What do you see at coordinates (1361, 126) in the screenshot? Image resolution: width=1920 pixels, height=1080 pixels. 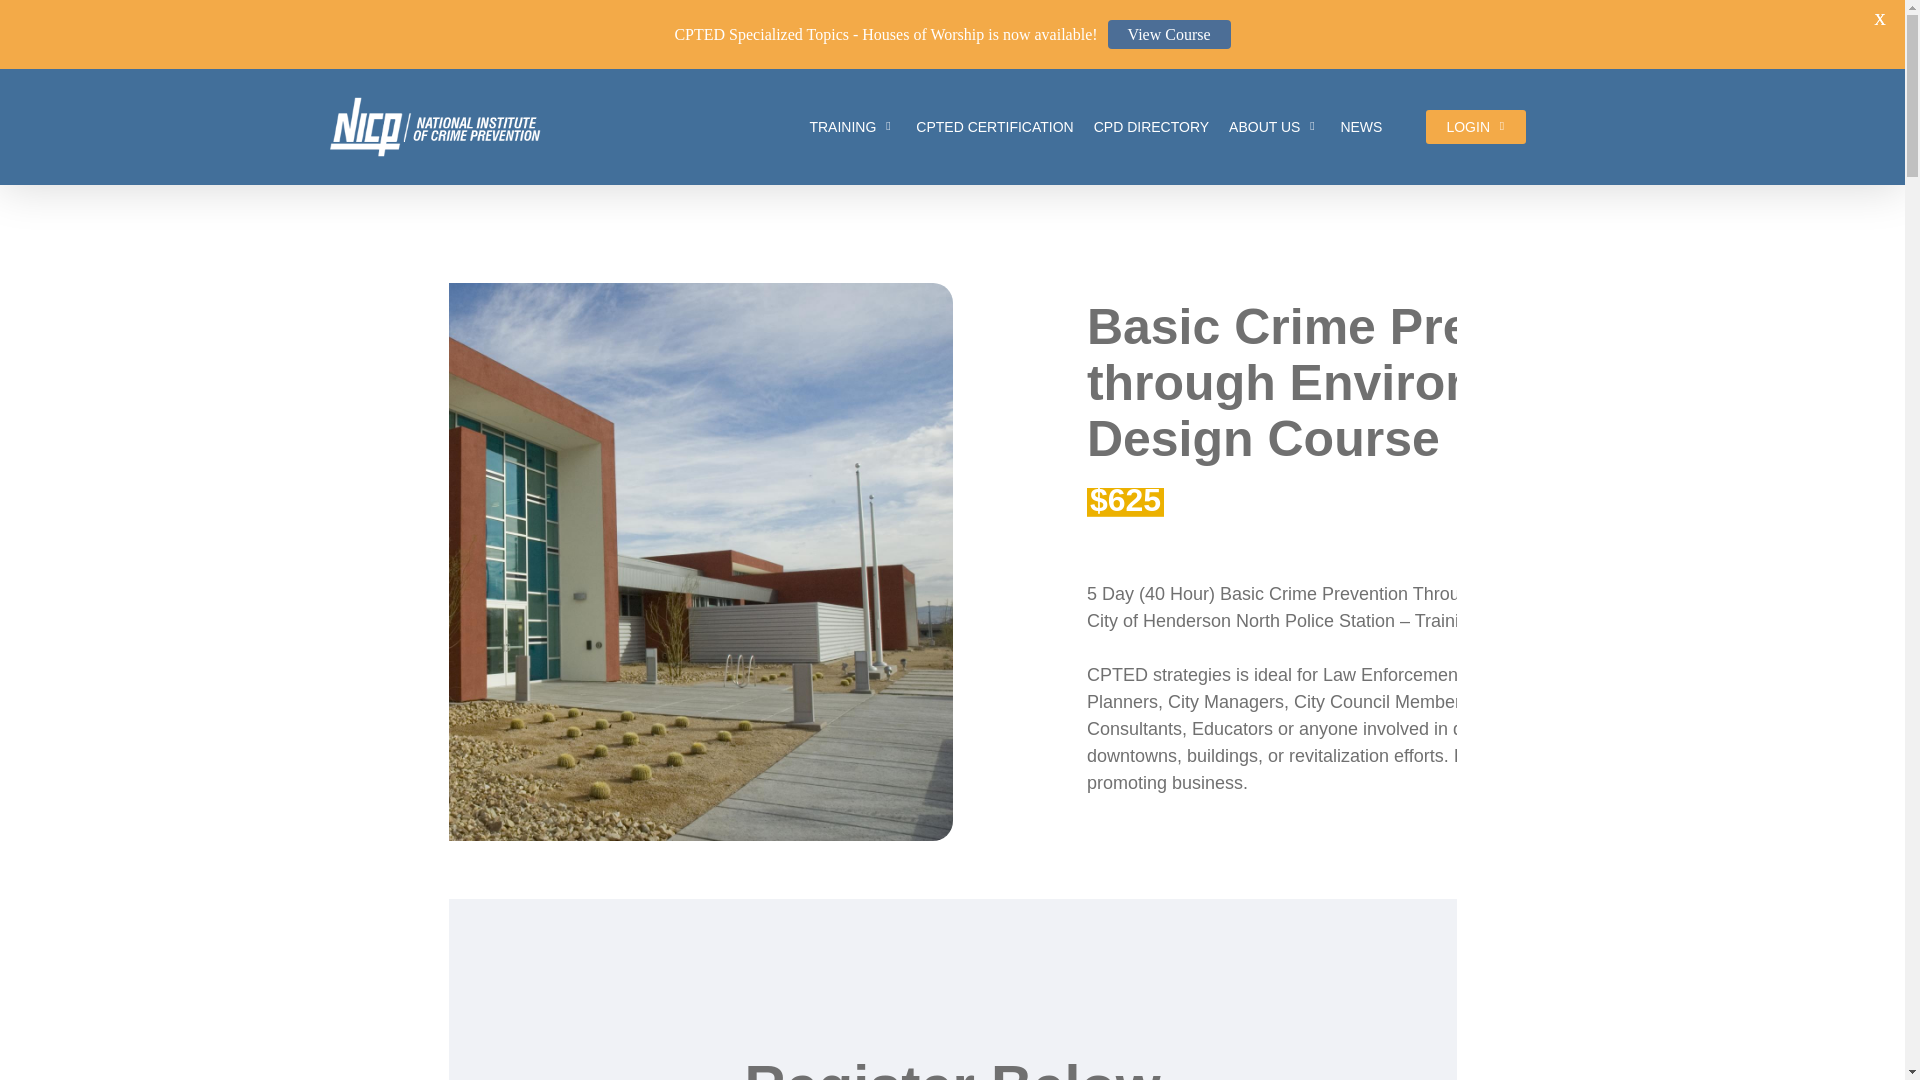 I see `NEWS` at bounding box center [1361, 126].